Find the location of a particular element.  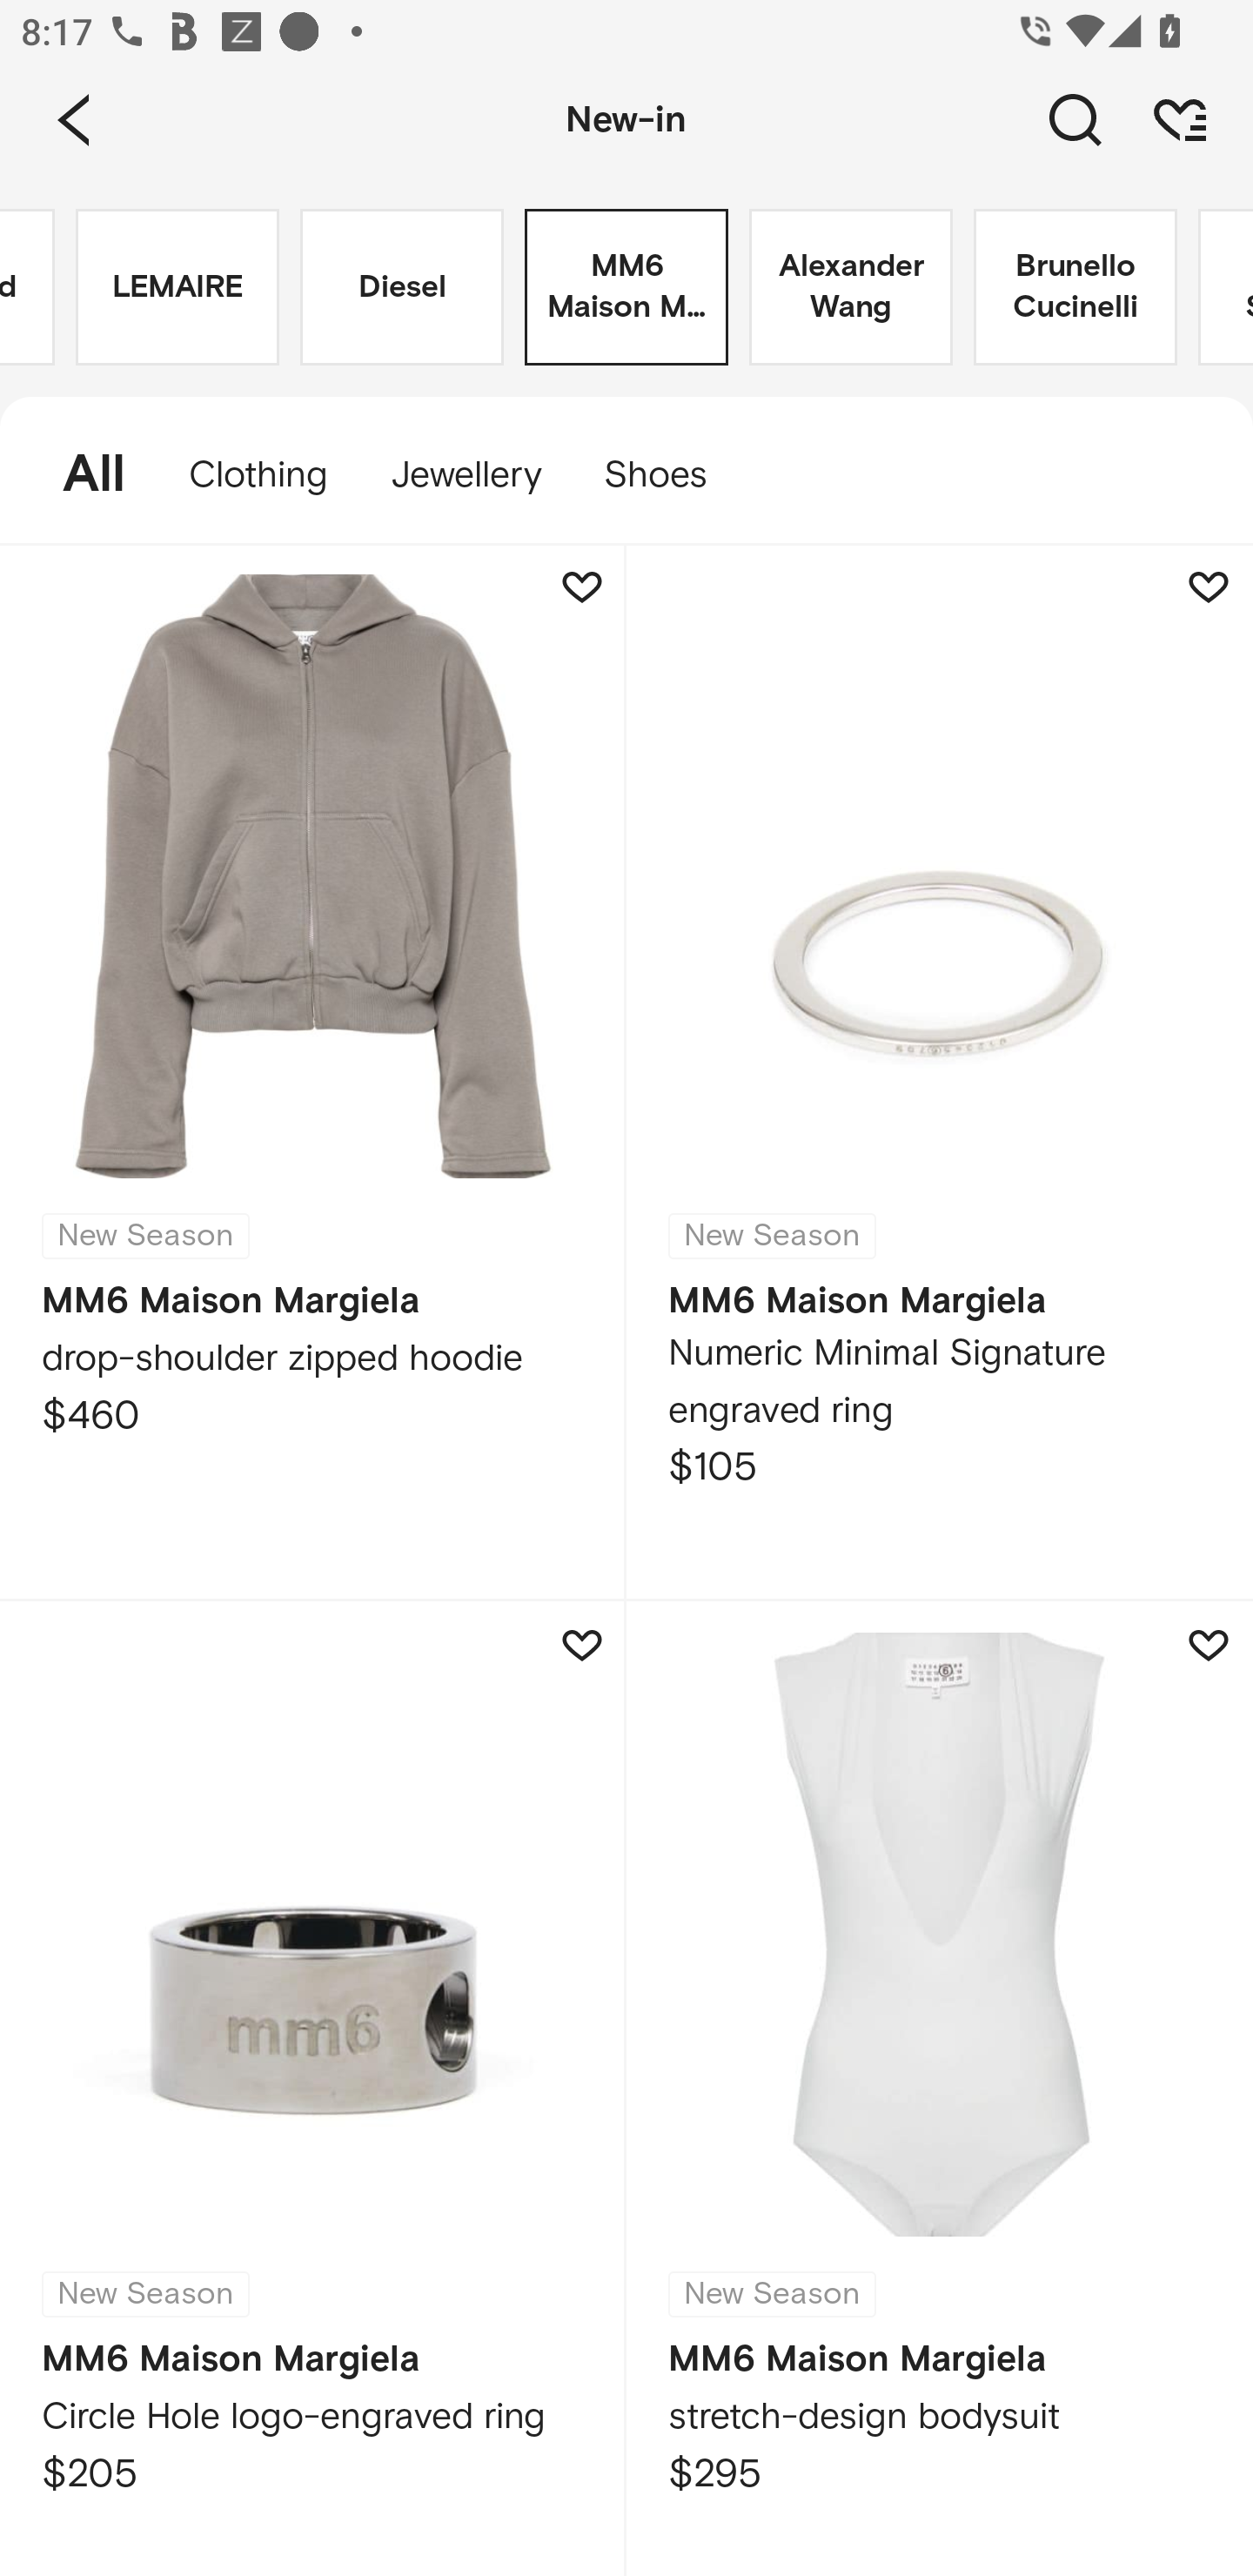

Alexander Wang is located at coordinates (851, 287).